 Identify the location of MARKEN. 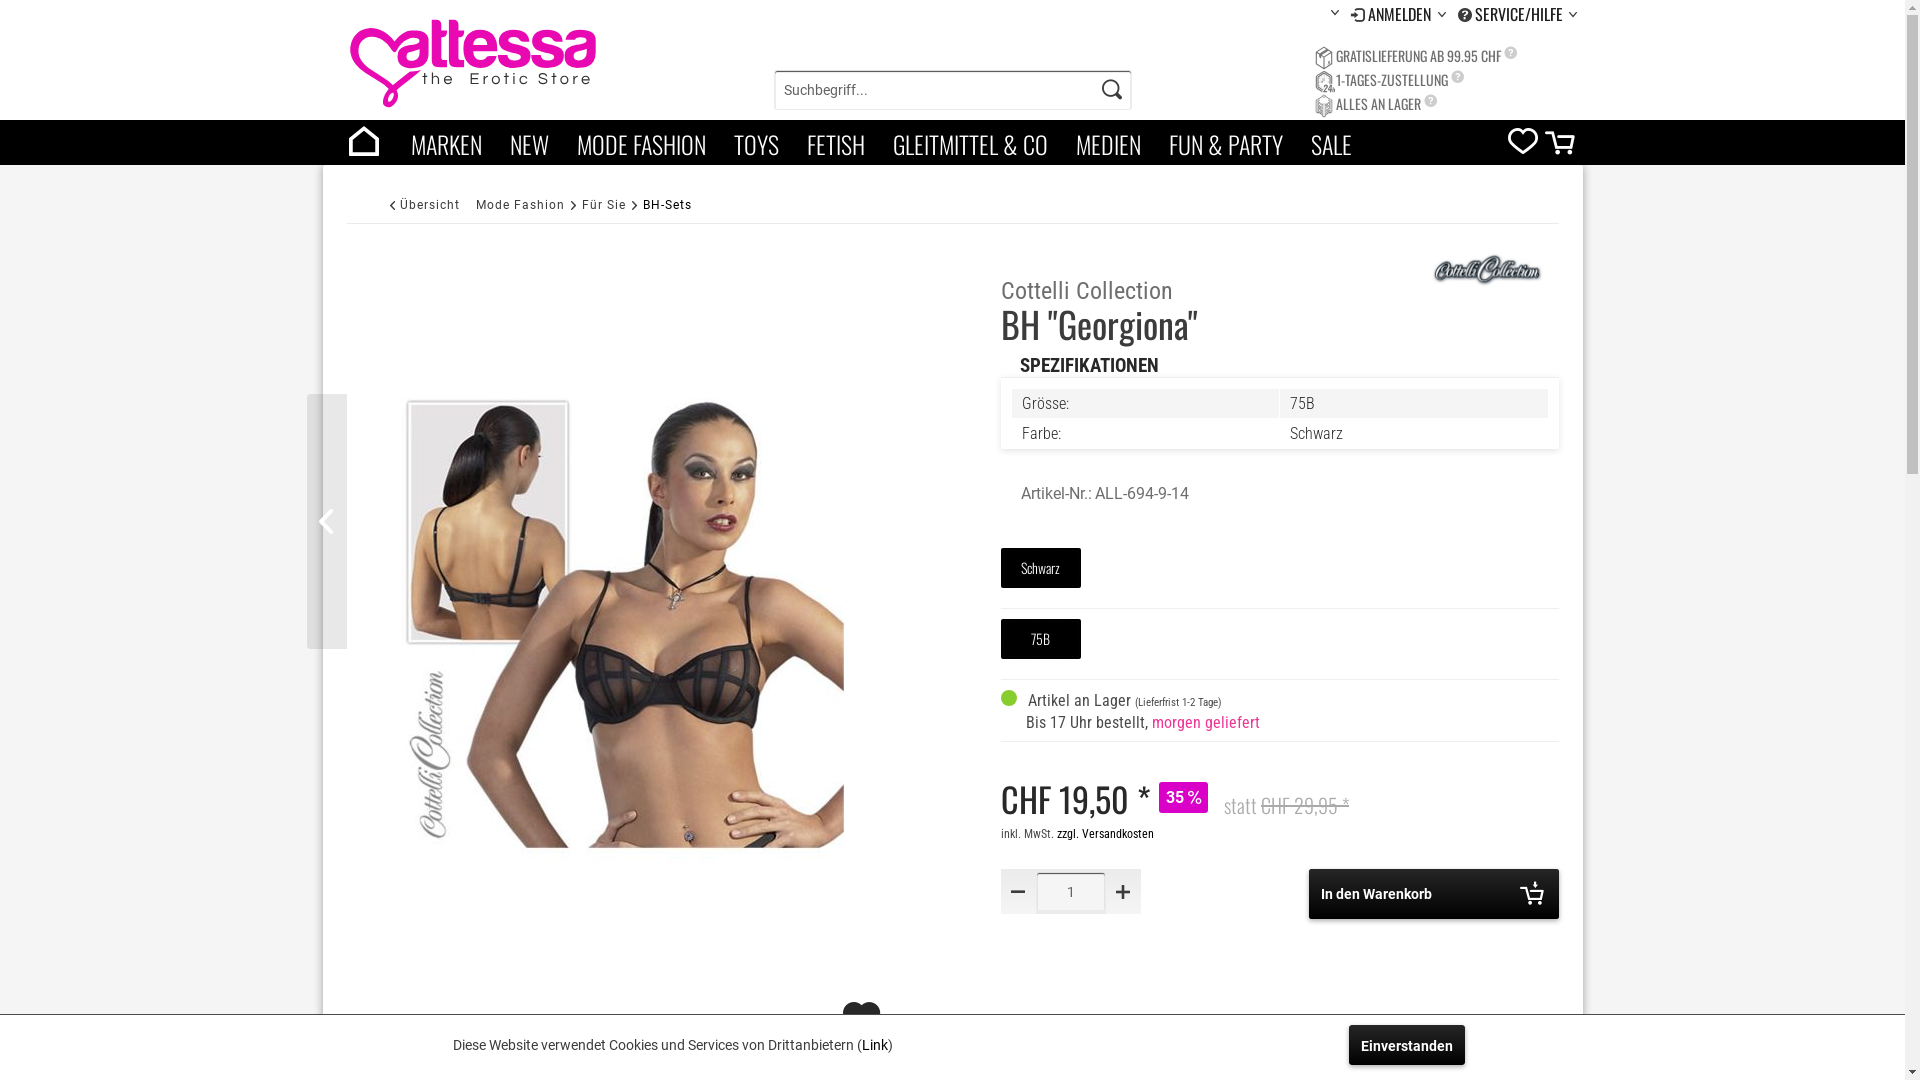
(446, 142).